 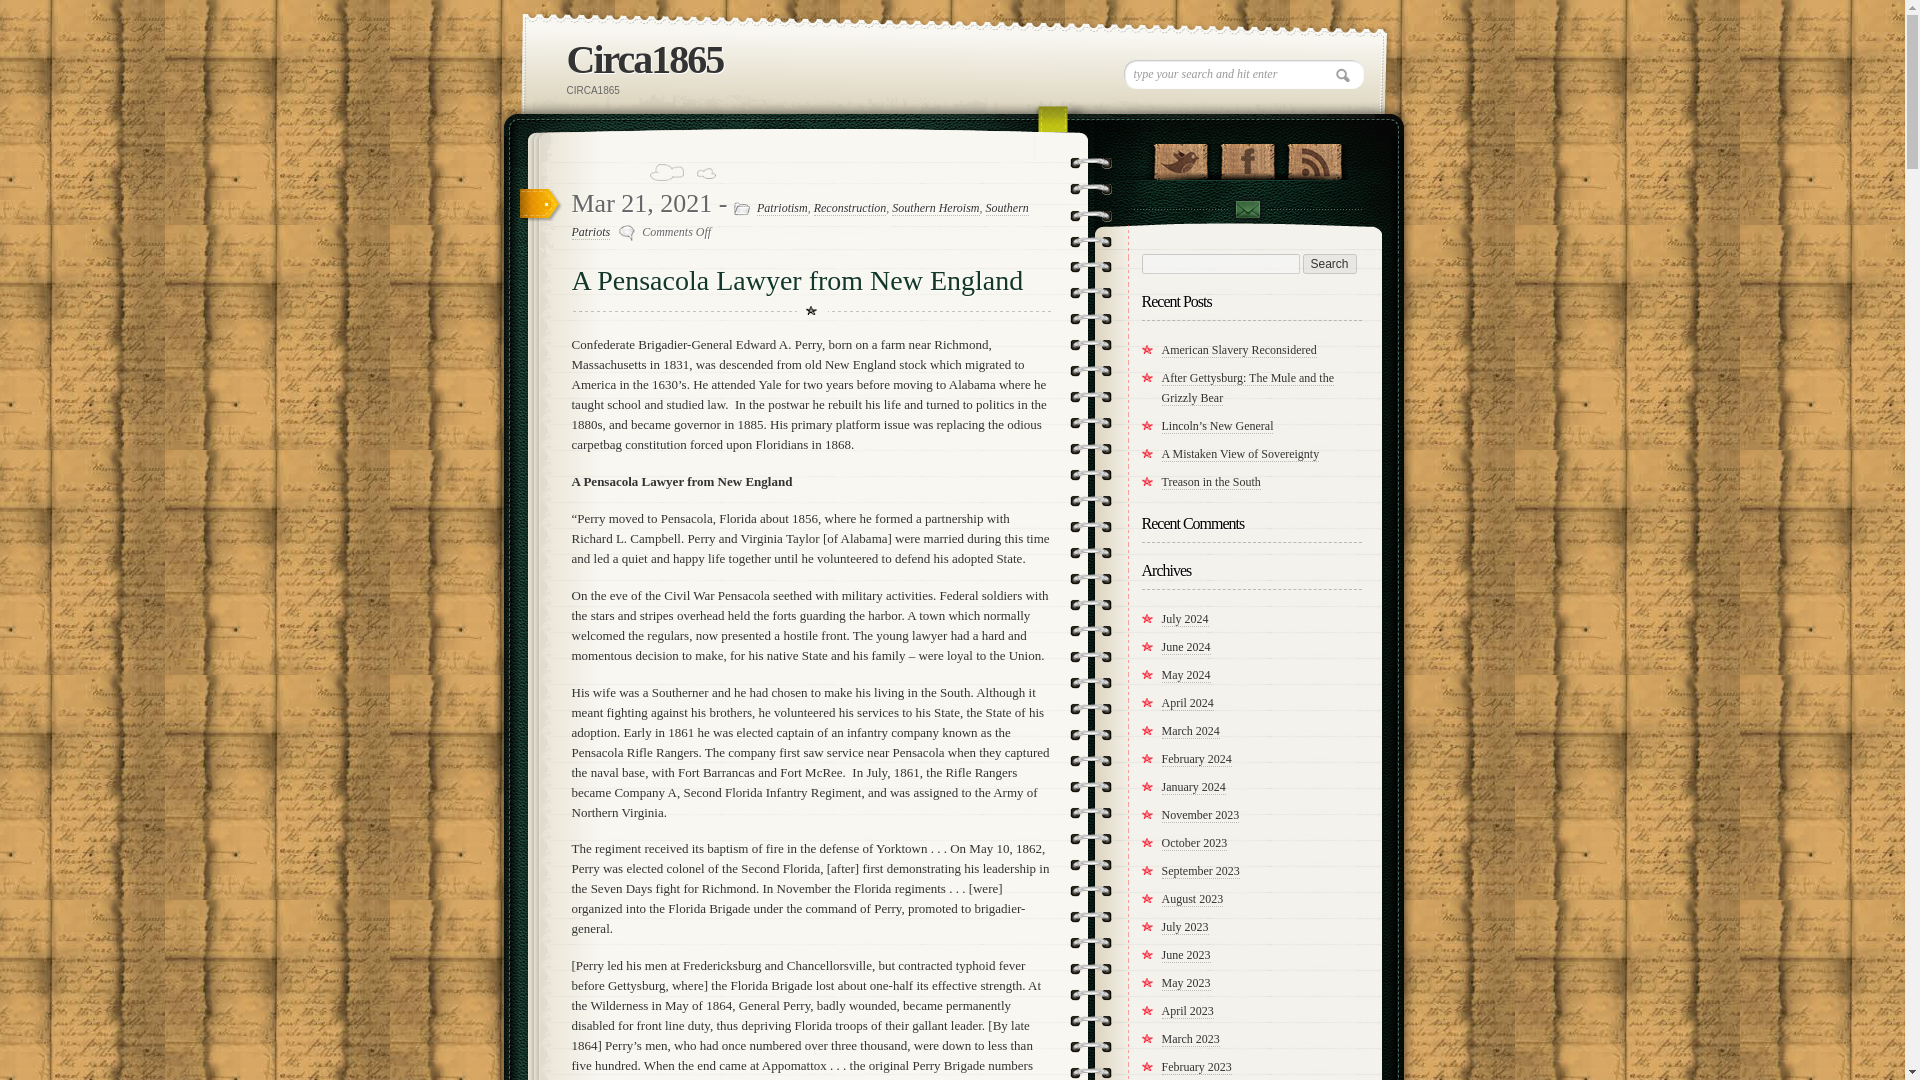 I want to click on Patriotism, so click(x=782, y=208).